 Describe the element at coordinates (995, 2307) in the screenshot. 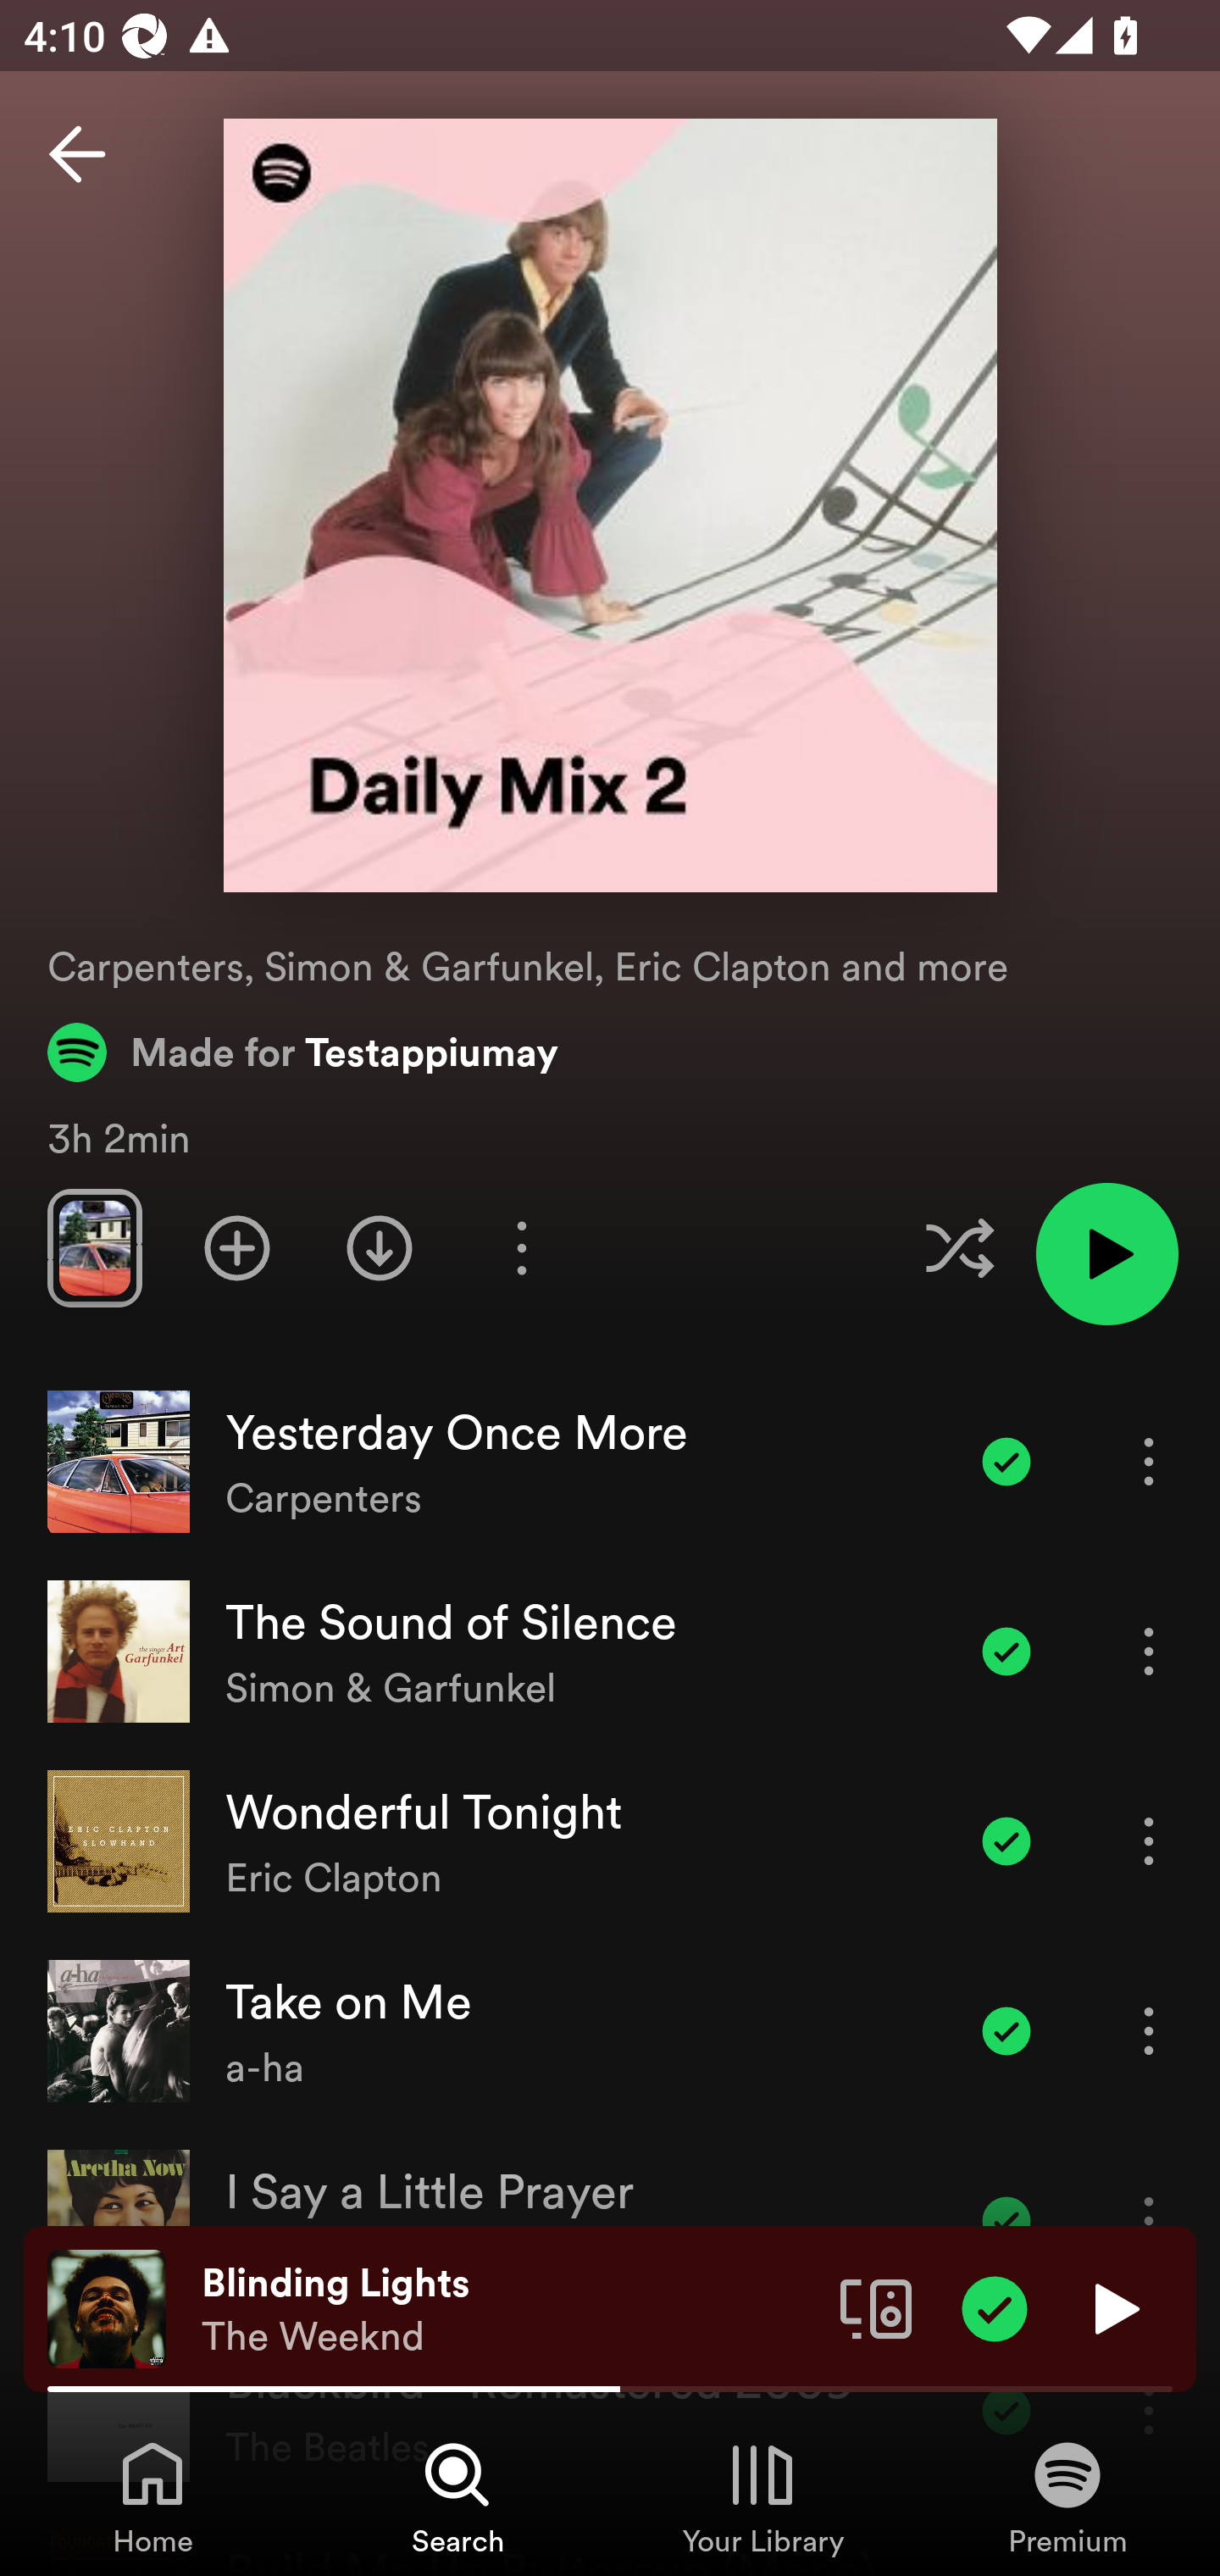

I see `Item added` at that location.